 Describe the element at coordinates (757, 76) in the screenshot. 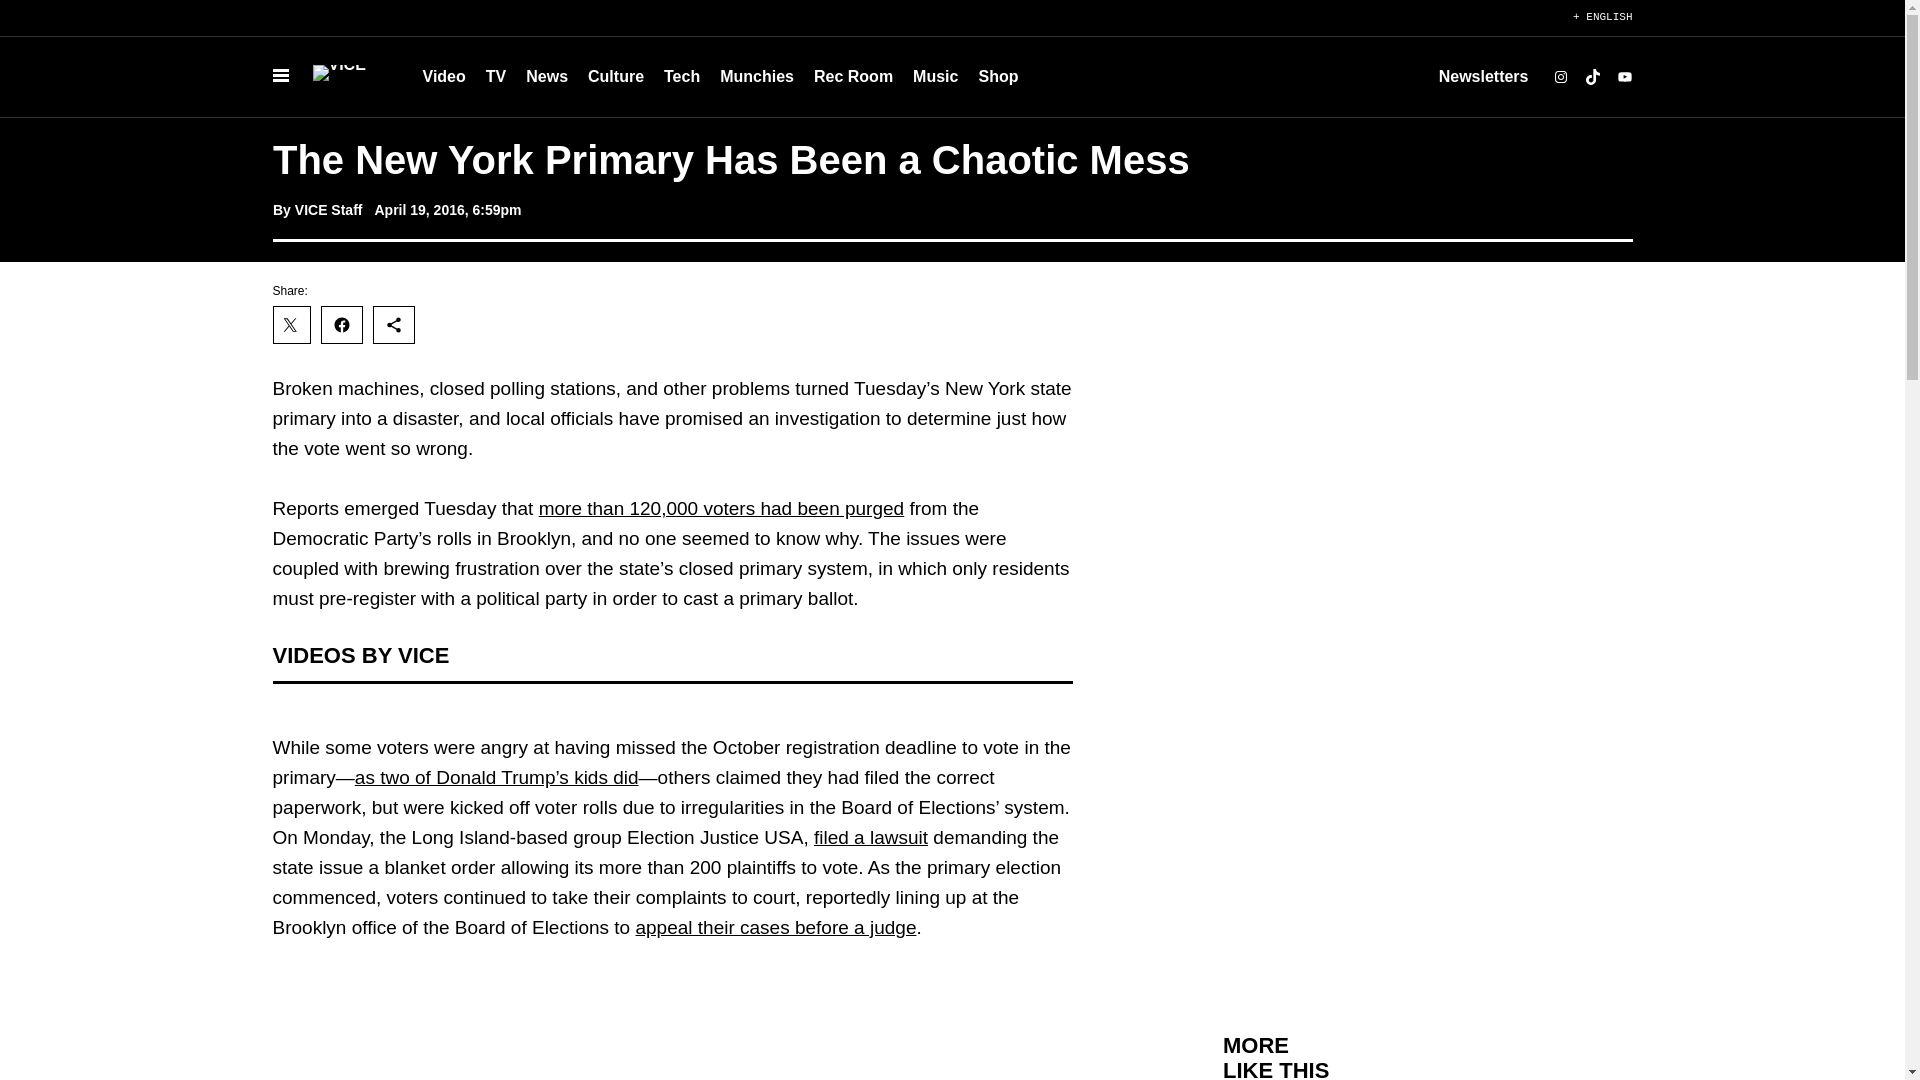

I see `Munchies` at that location.